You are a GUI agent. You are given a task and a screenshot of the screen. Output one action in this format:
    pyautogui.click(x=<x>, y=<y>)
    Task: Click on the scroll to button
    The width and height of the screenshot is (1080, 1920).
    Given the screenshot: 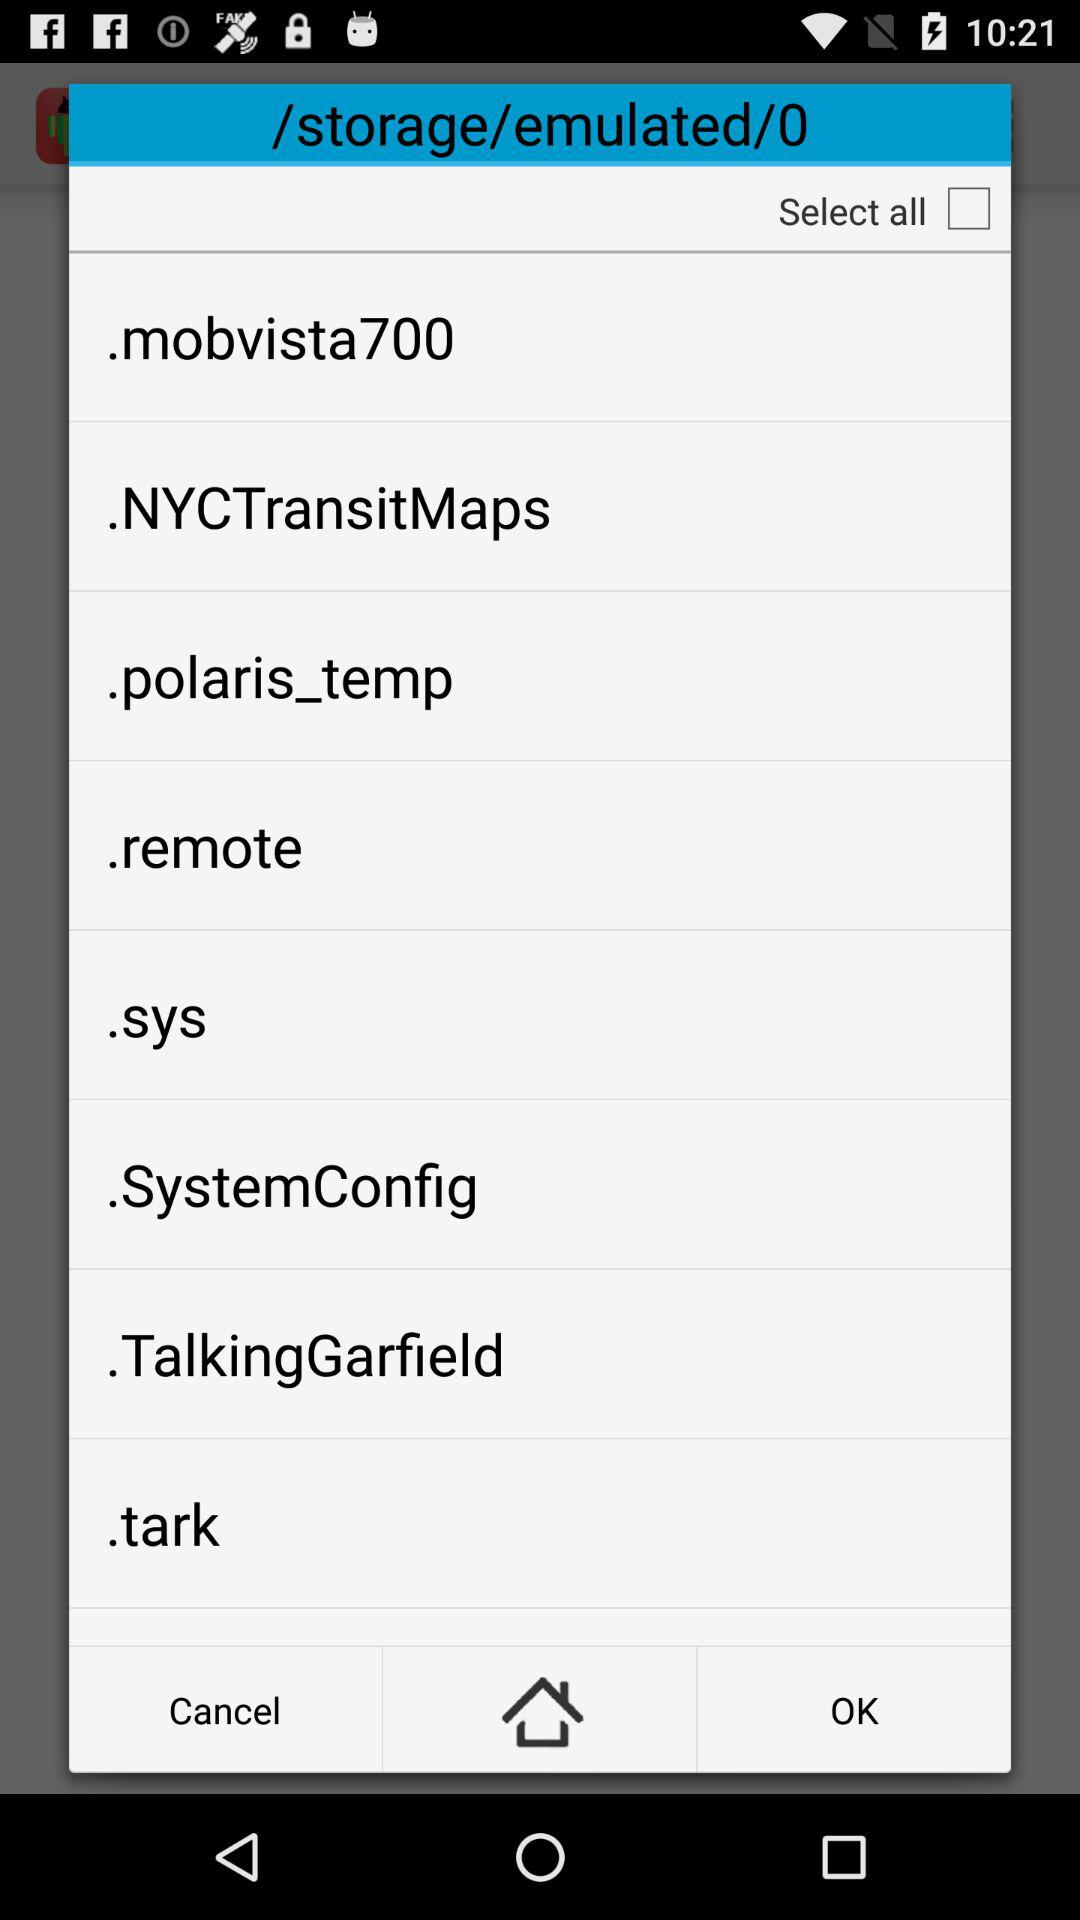 What is the action you would take?
    pyautogui.click(x=540, y=1710)
    